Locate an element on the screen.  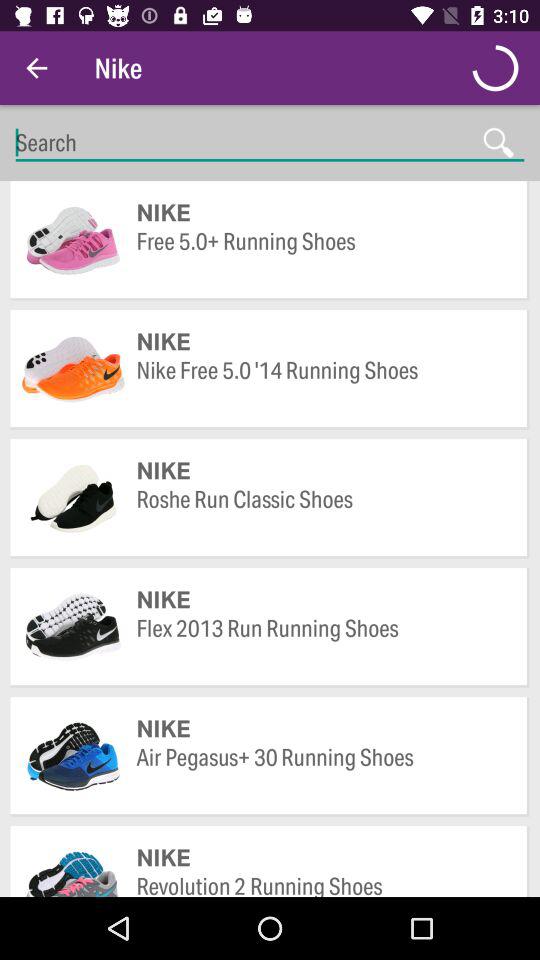
click icon below nike item is located at coordinates (322, 514).